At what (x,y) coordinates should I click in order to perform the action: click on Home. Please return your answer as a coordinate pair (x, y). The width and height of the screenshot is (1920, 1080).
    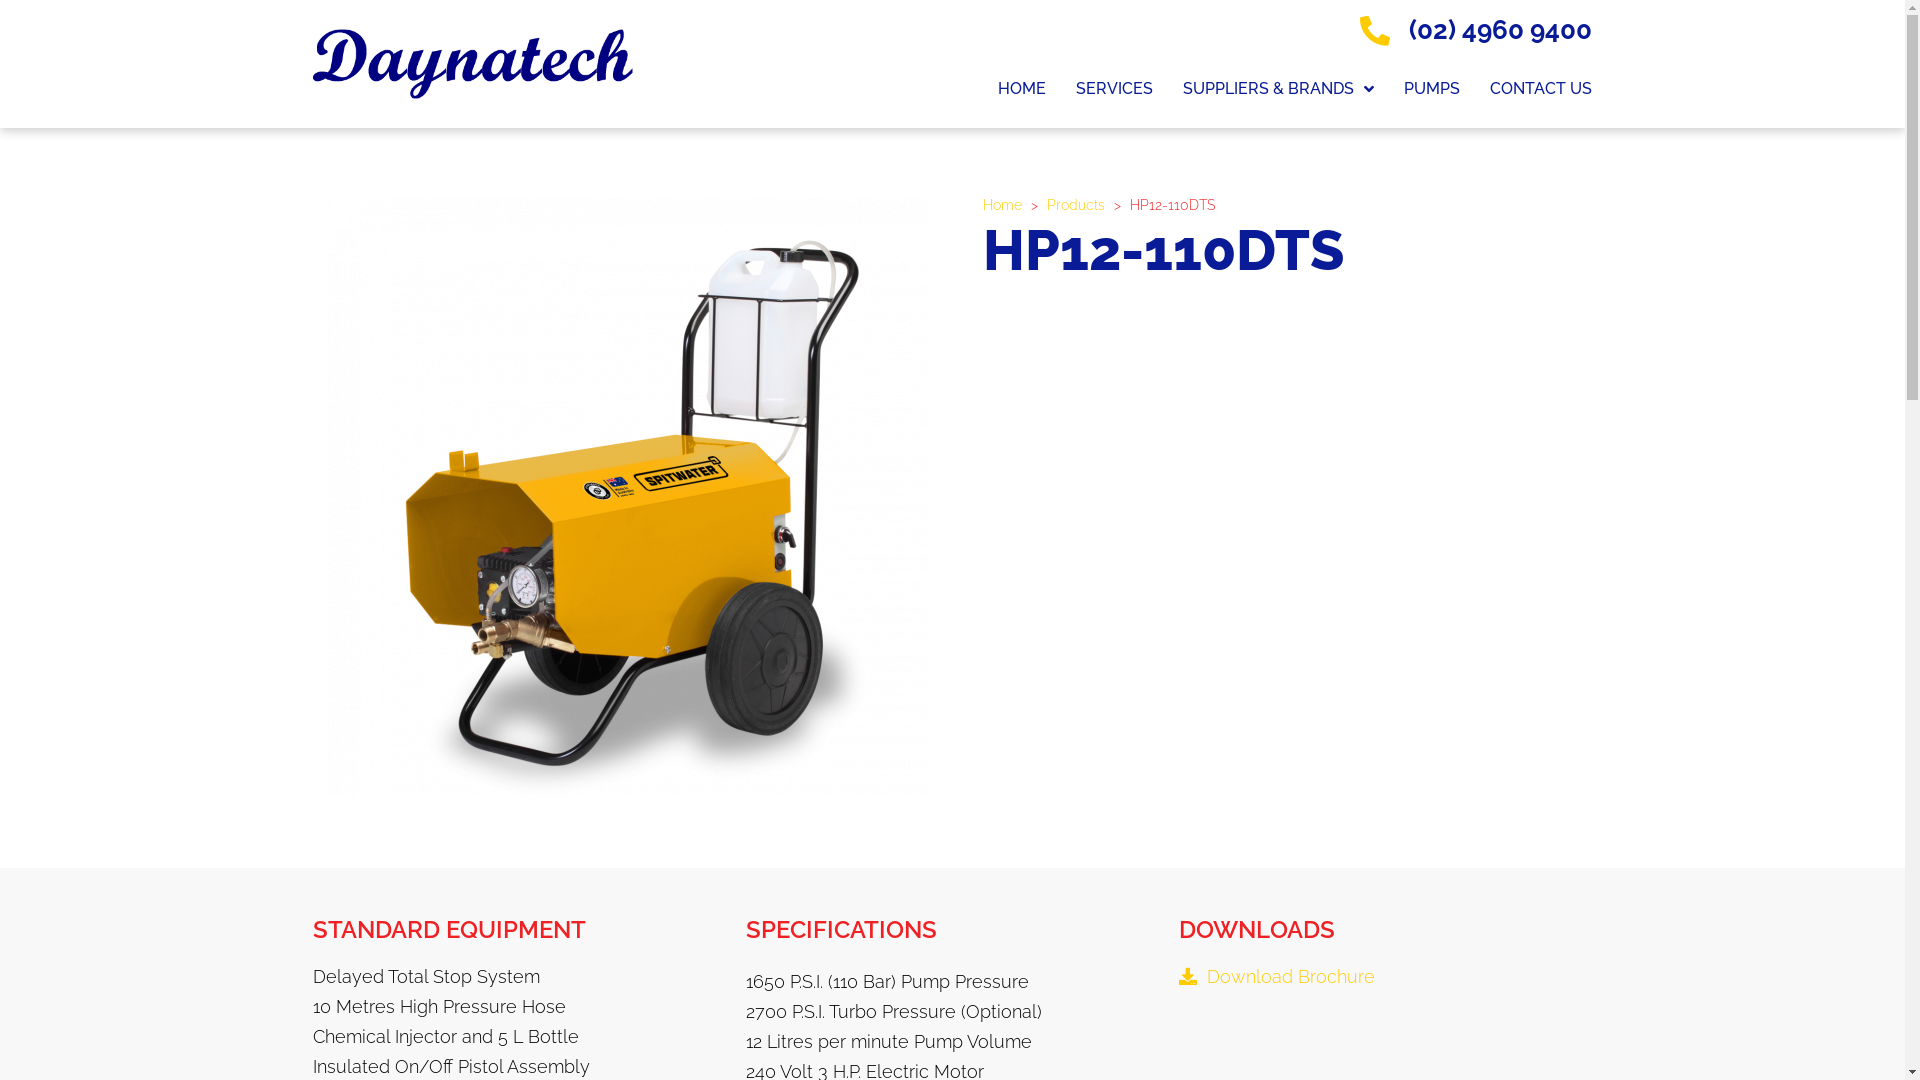
    Looking at the image, I should click on (1002, 204).